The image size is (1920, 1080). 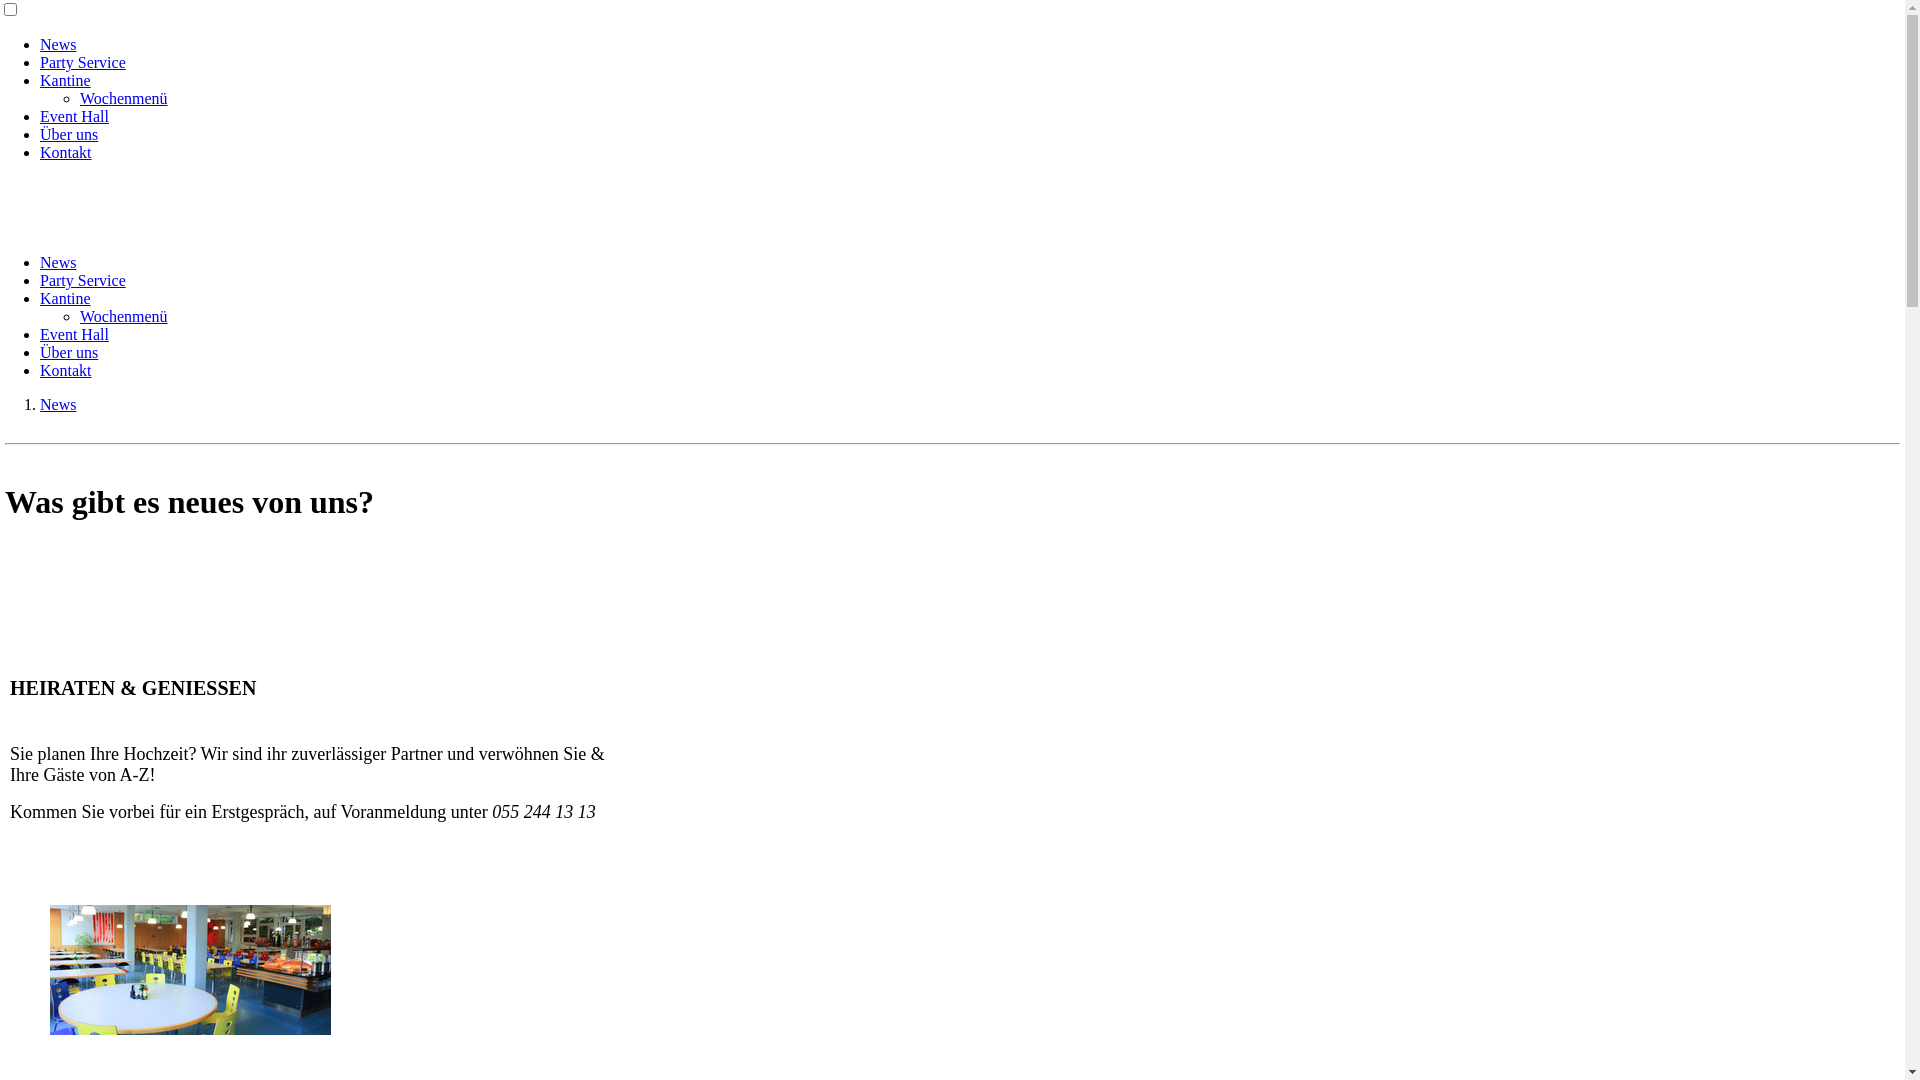 I want to click on Party Service, so click(x=83, y=280).